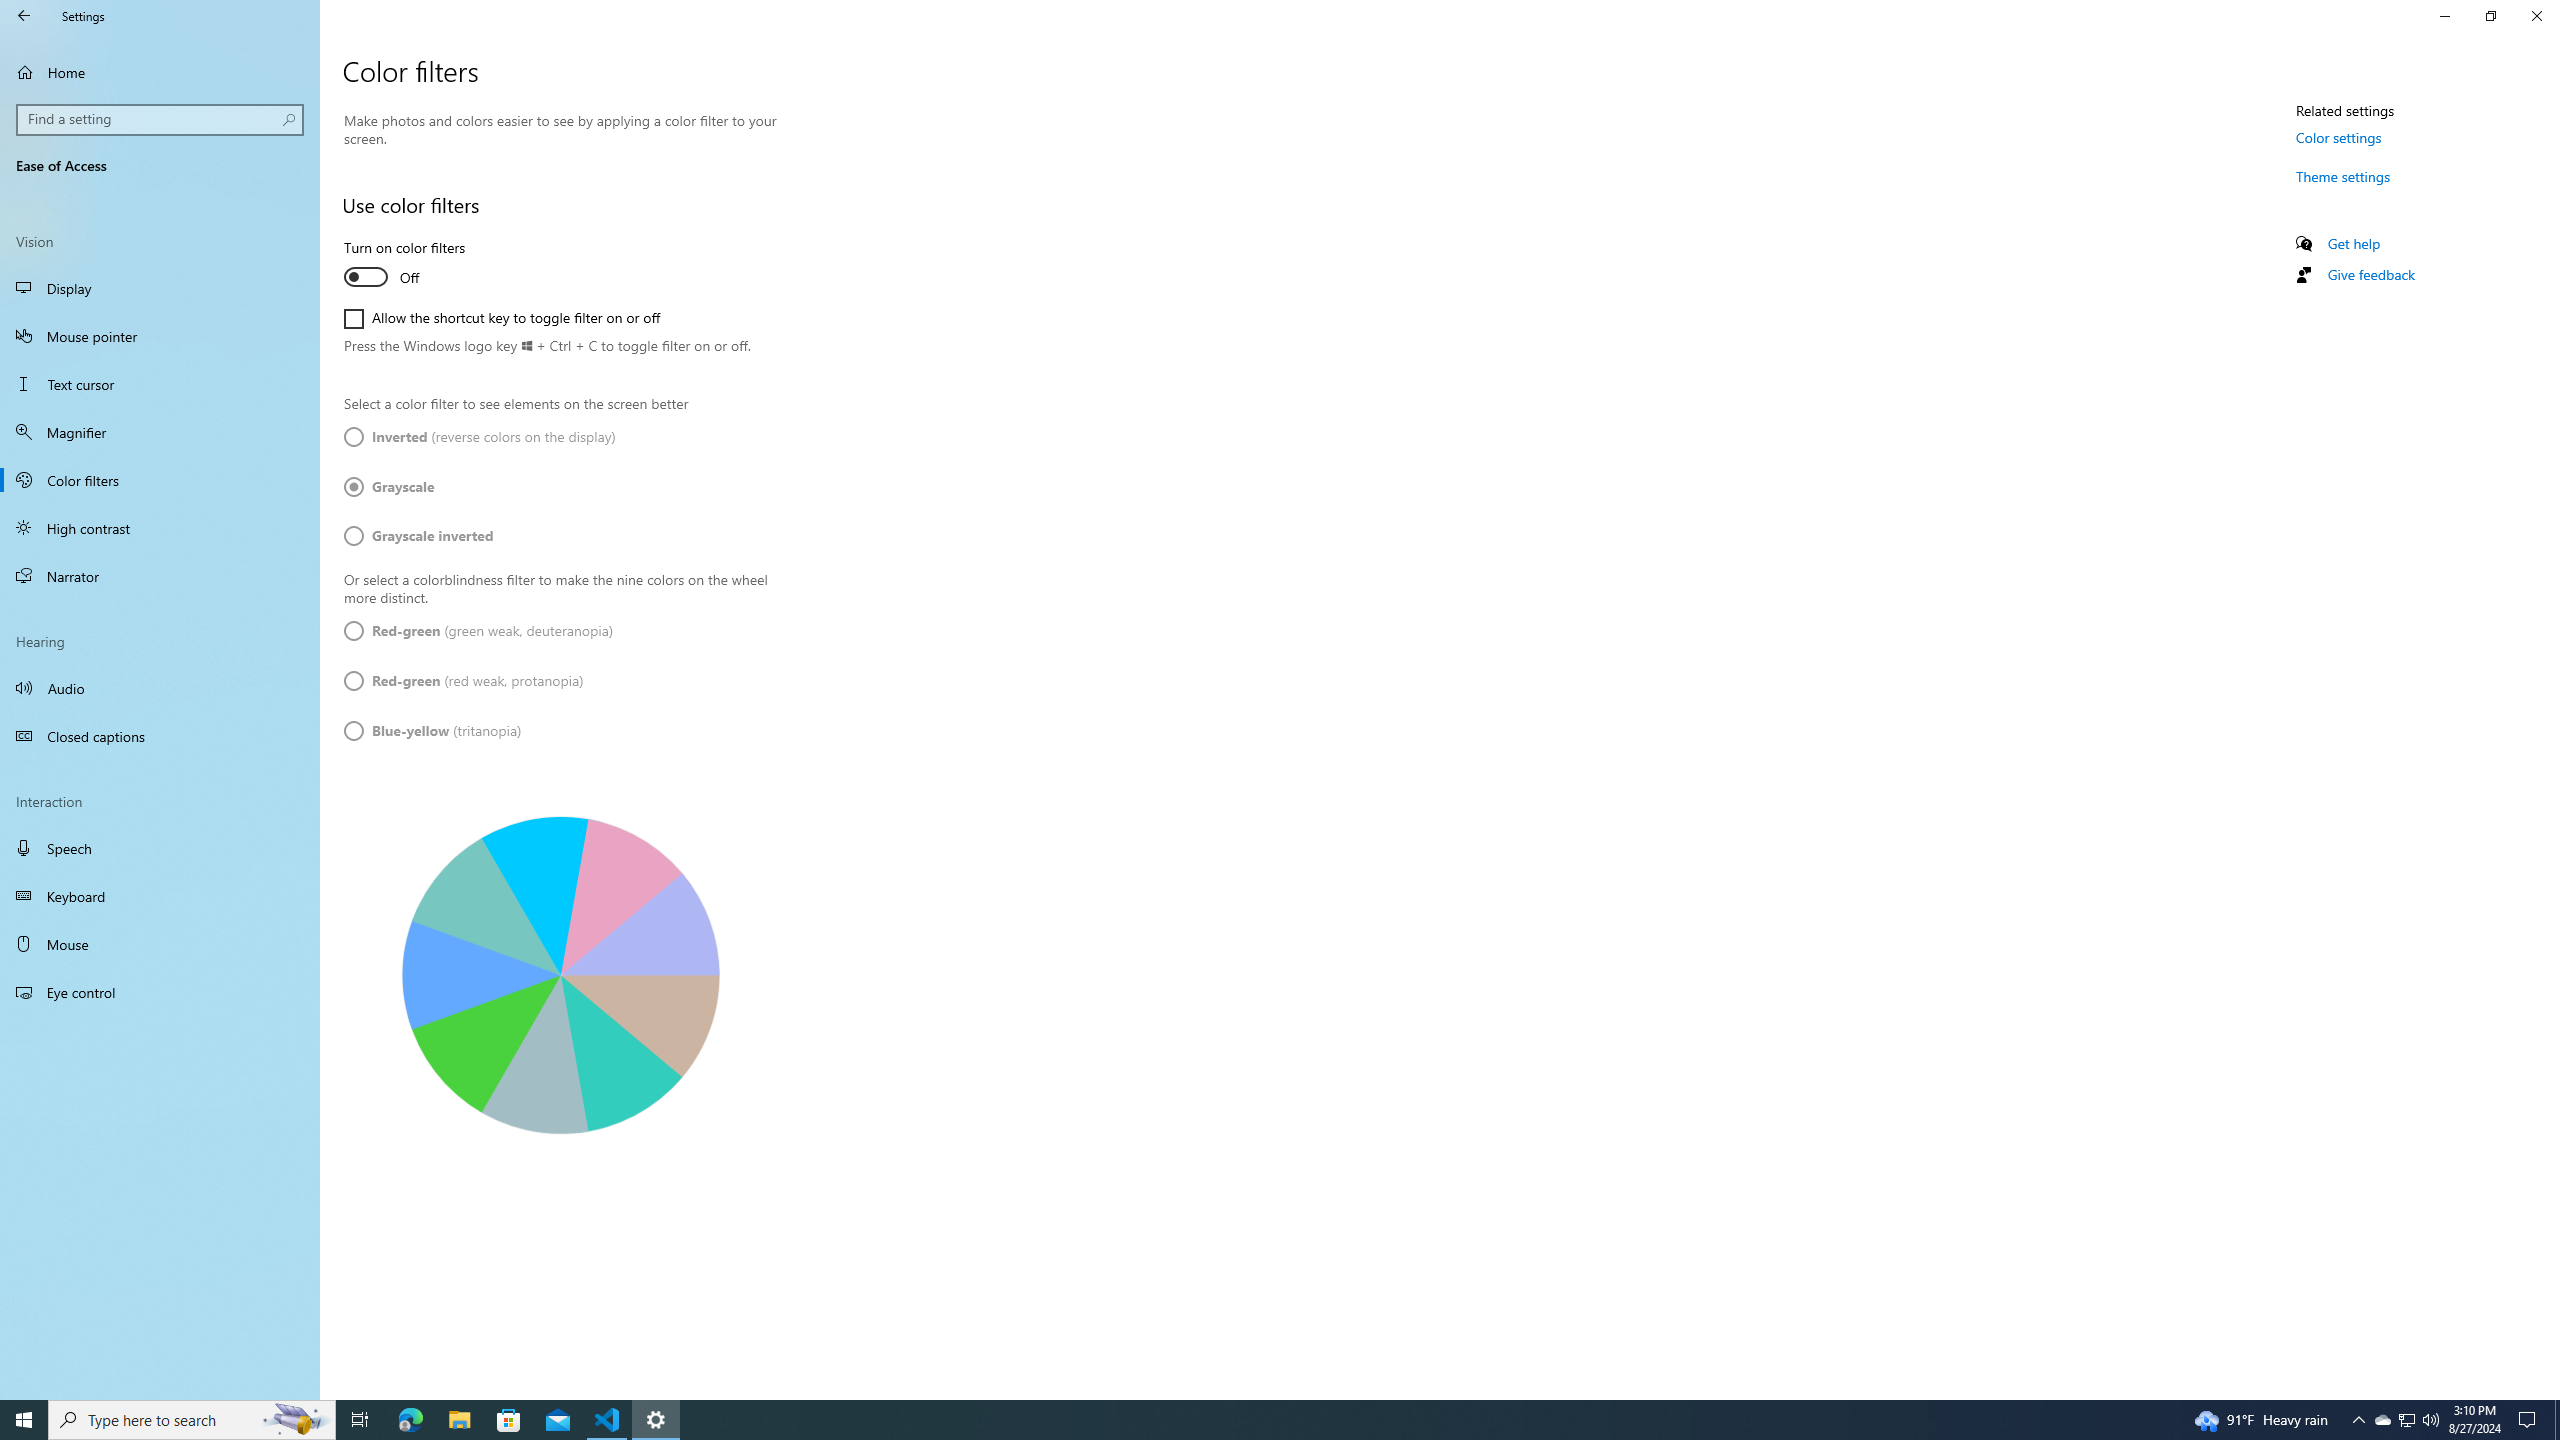 This screenshot has width=2560, height=1440. Describe the element at coordinates (192, 1420) in the screenshot. I see `Type here to search` at that location.